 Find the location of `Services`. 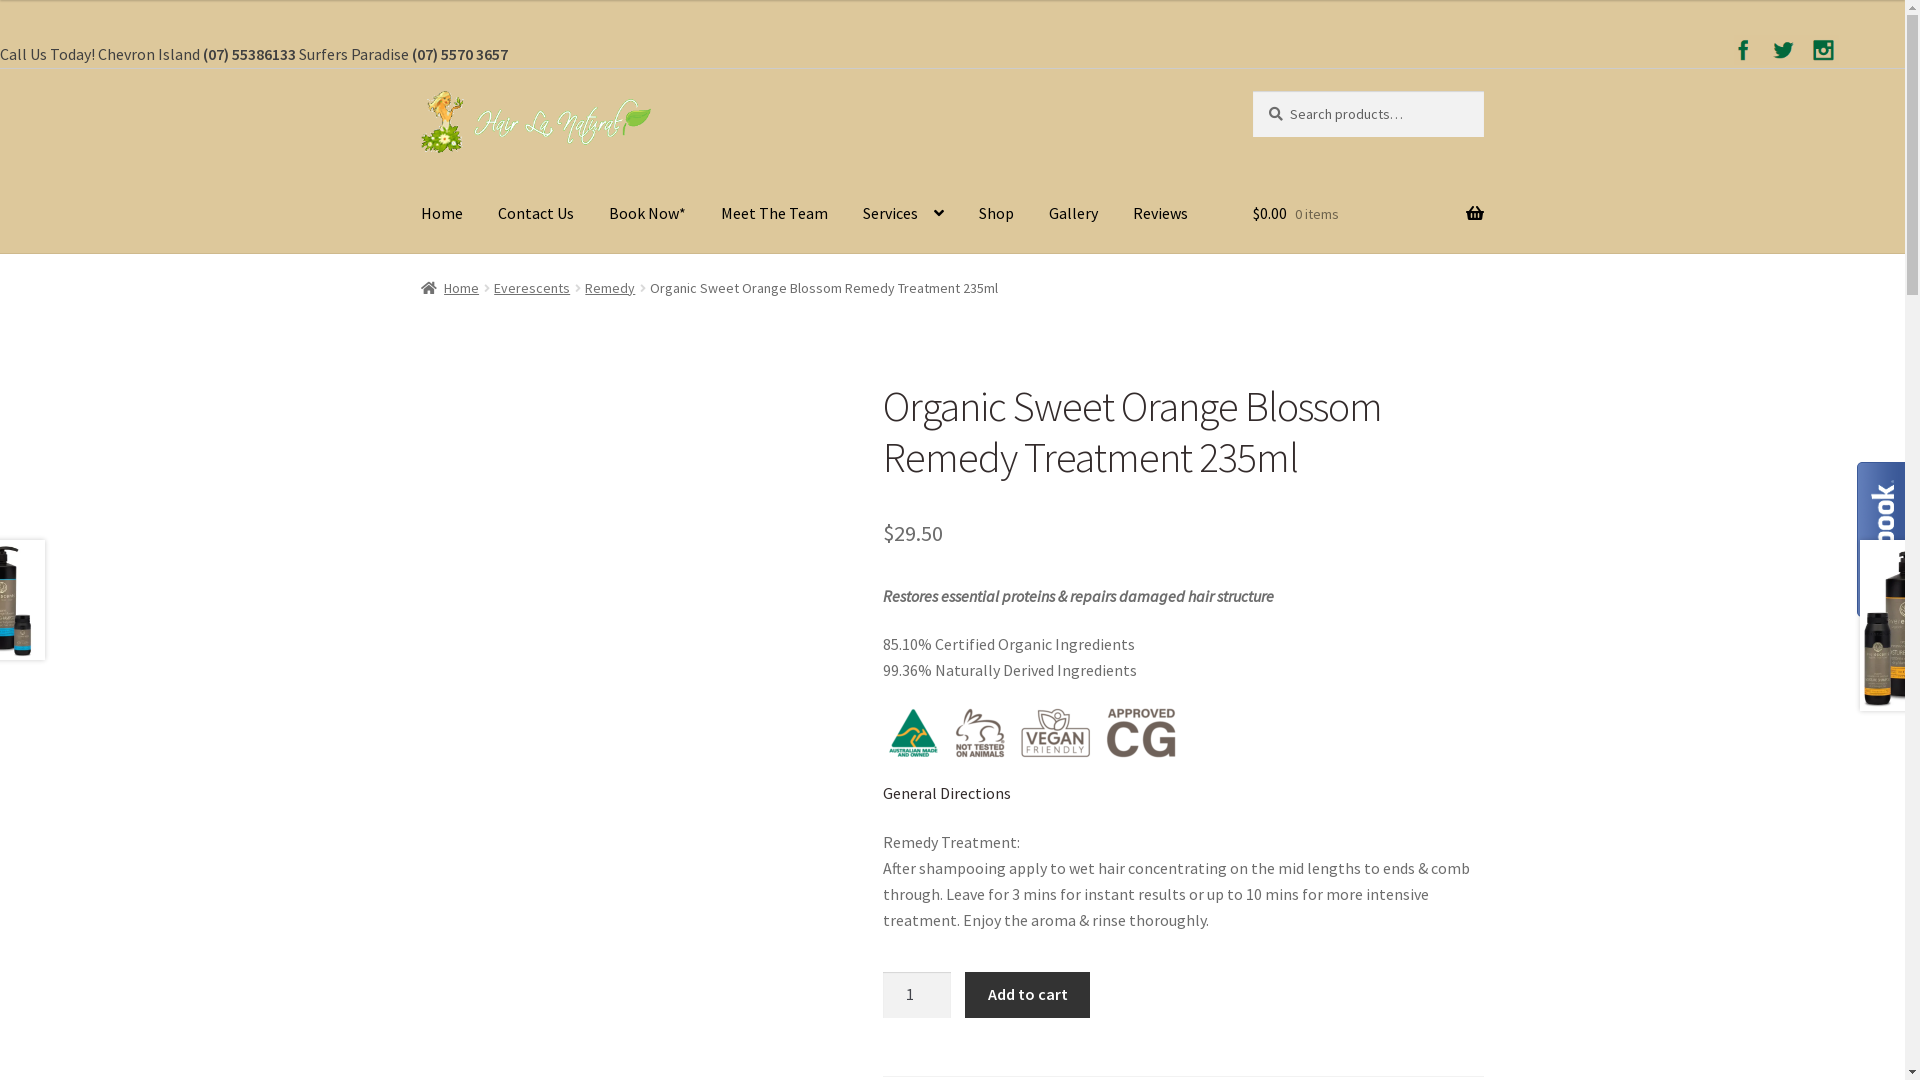

Services is located at coordinates (904, 215).